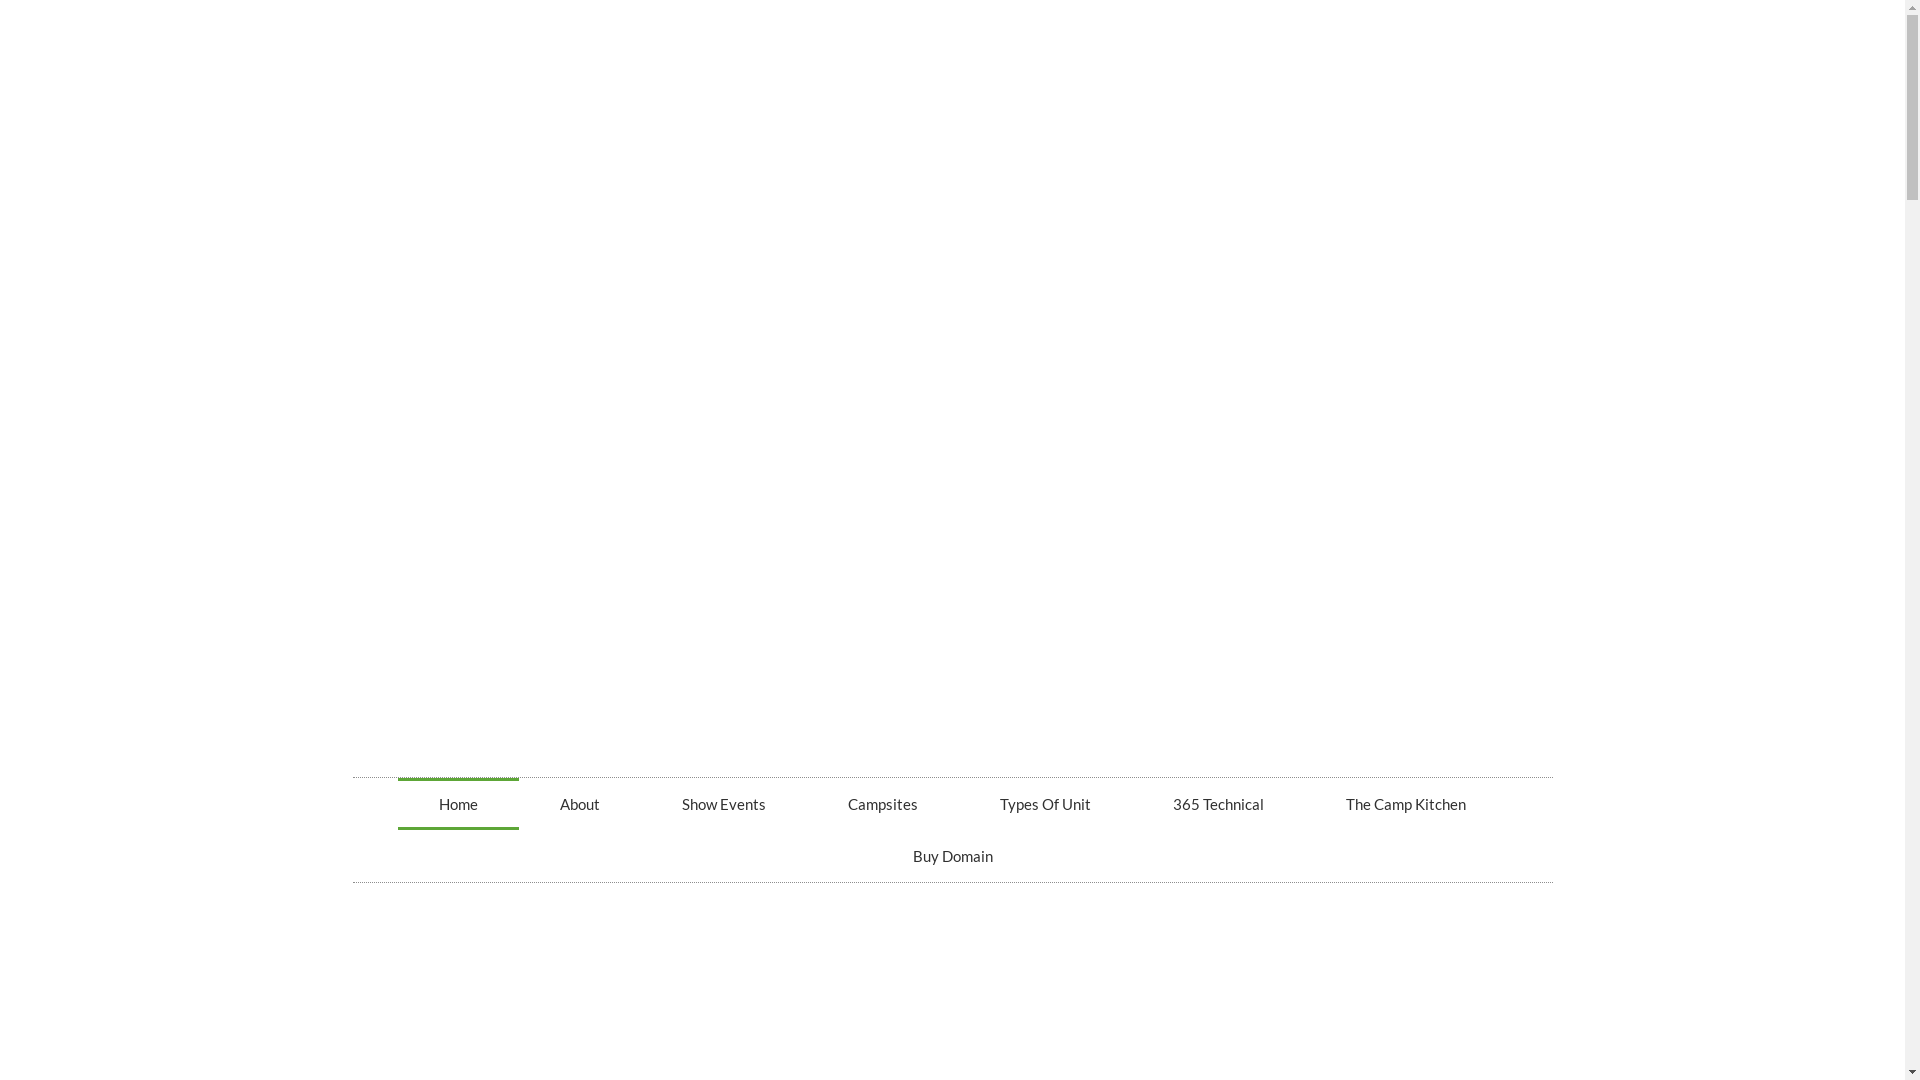 The width and height of the screenshot is (1920, 1080). I want to click on Show Events, so click(724, 804).